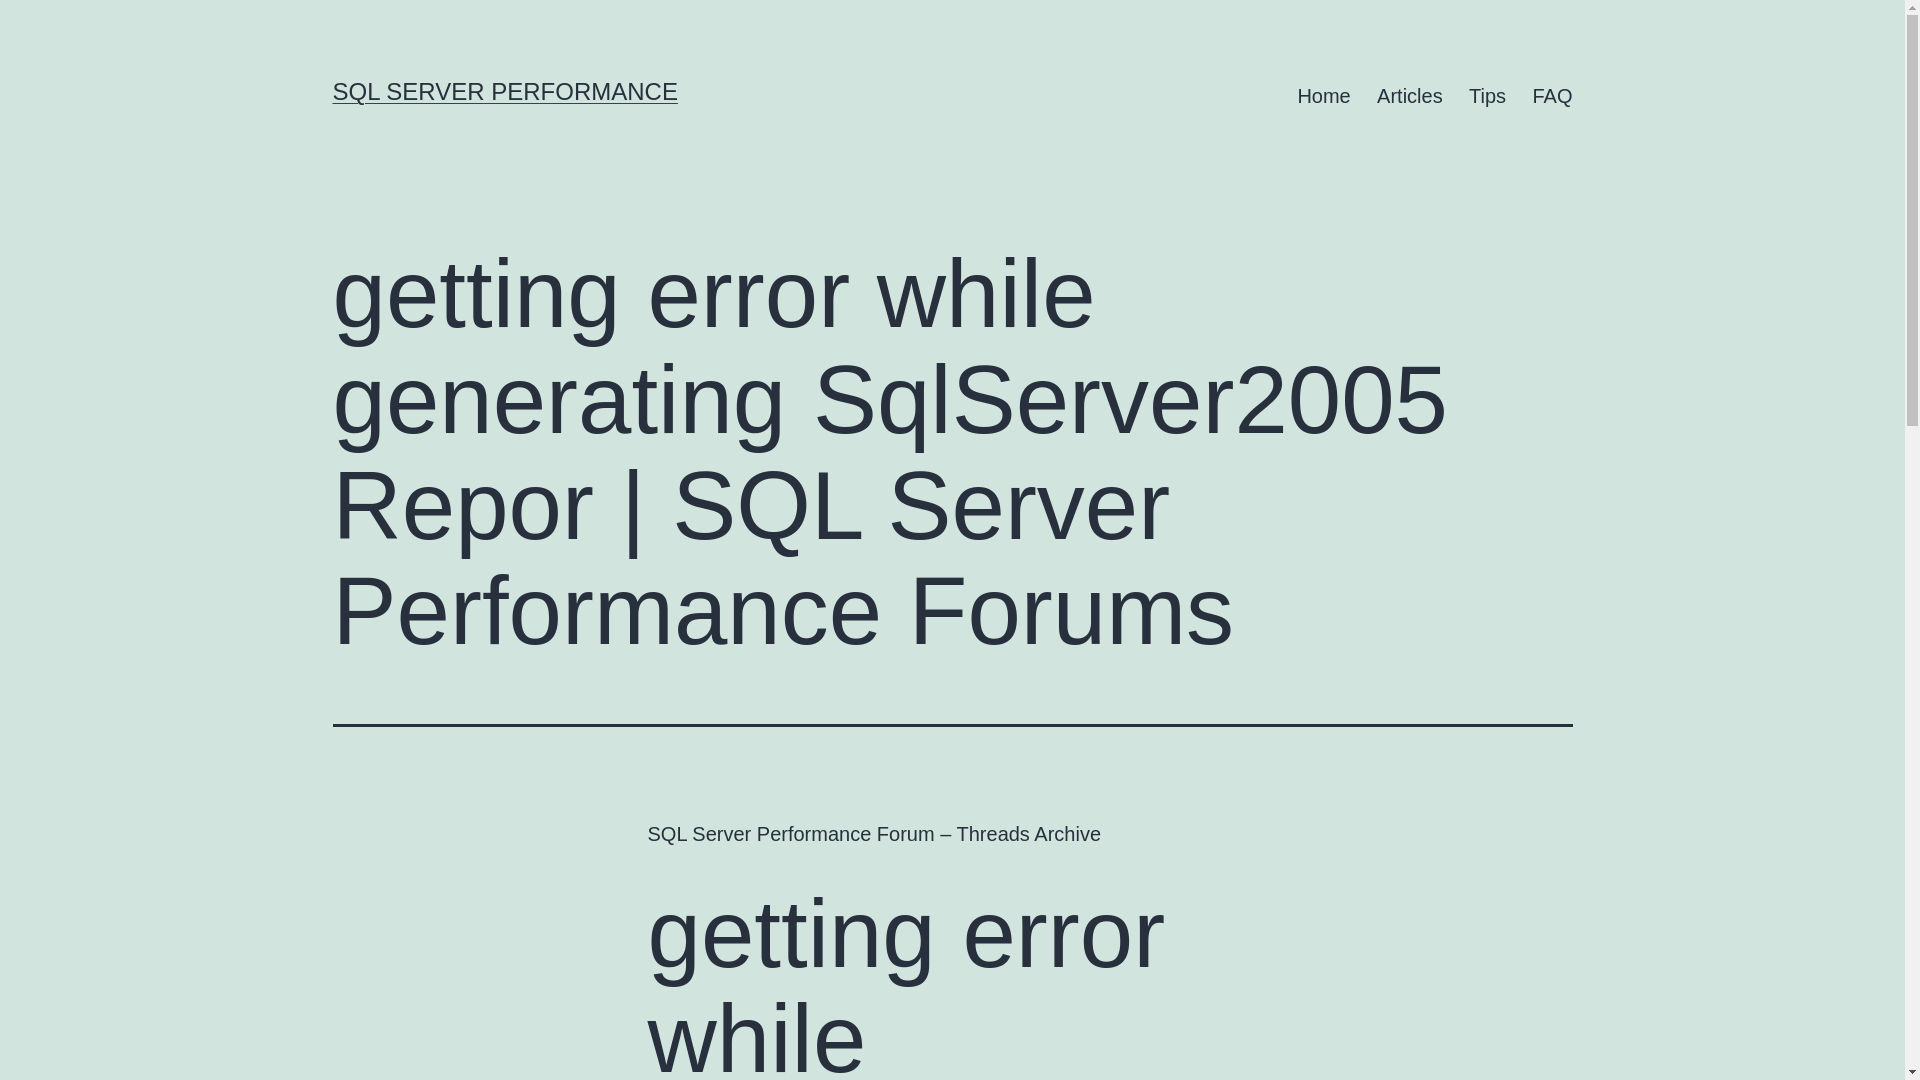 The width and height of the screenshot is (1920, 1080). I want to click on SQL SERVER PERFORMANCE, so click(504, 90).